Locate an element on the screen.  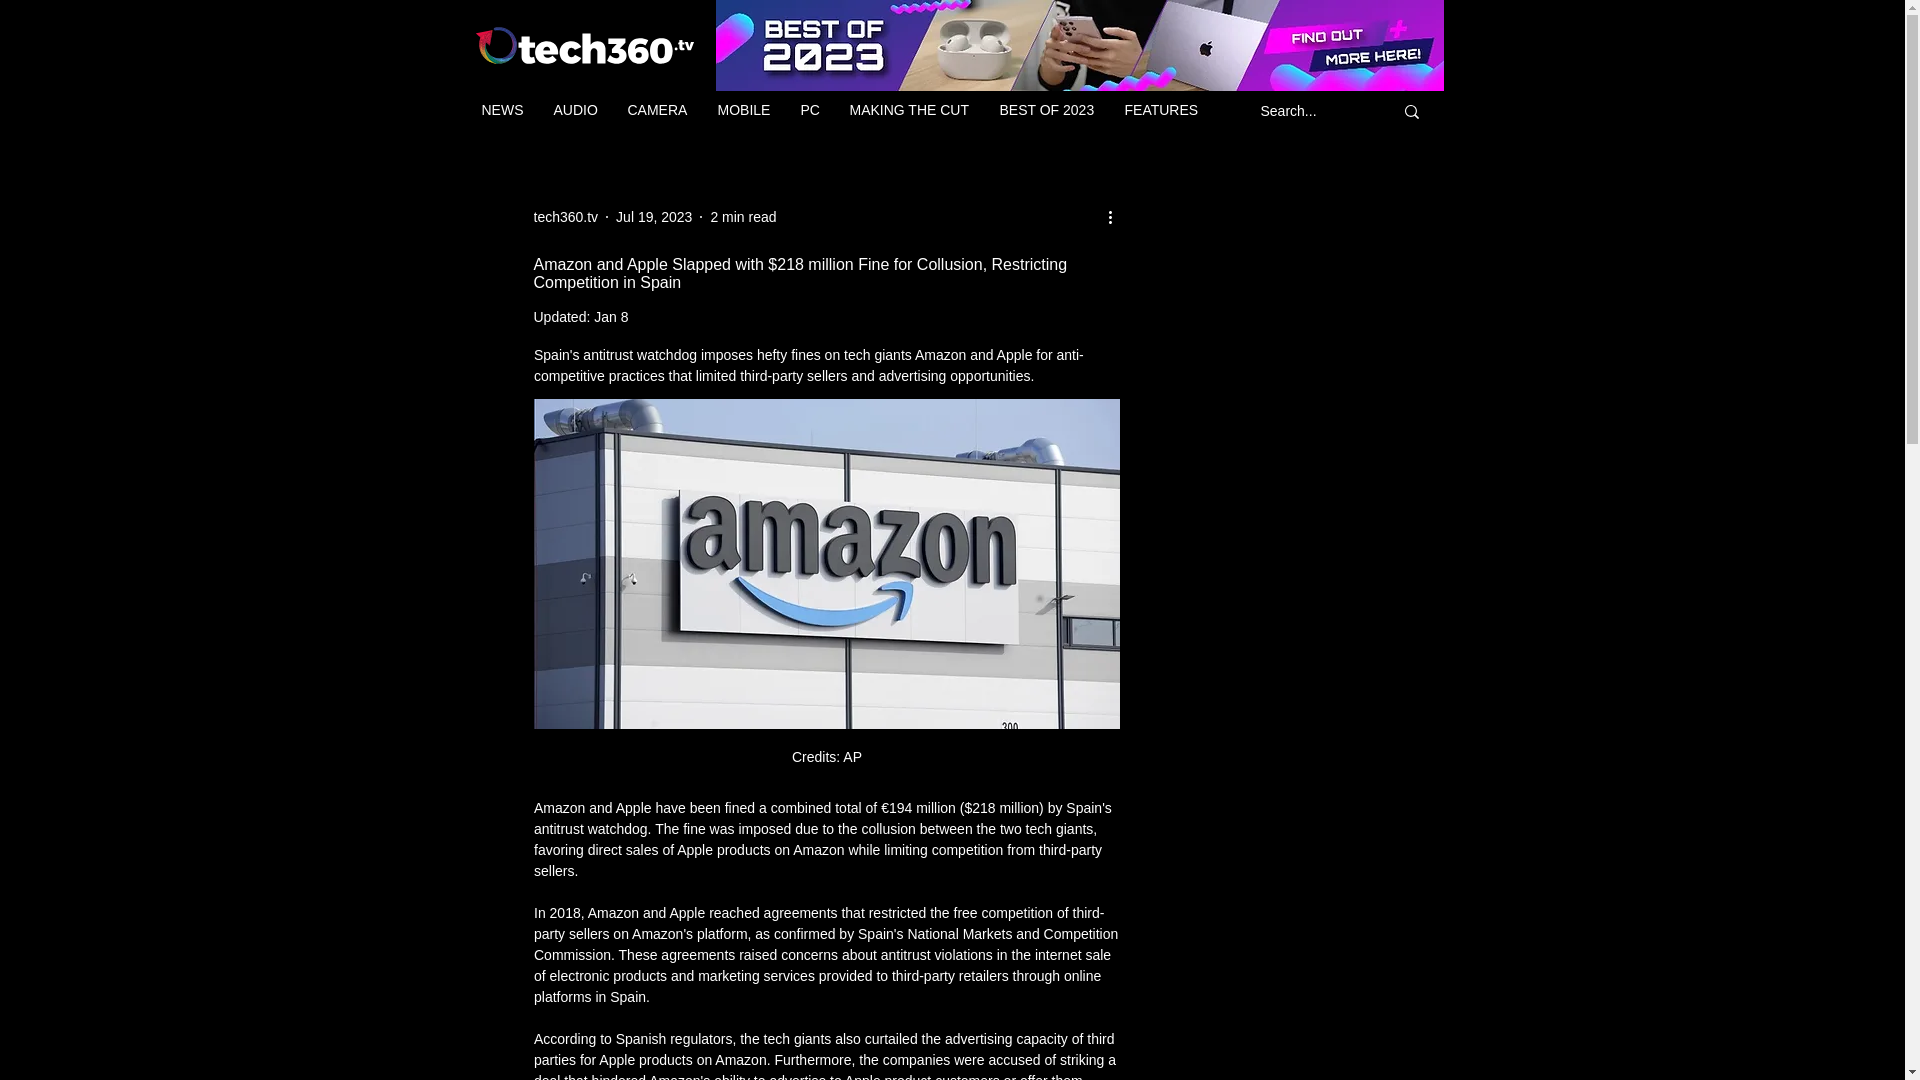
AUDIO is located at coordinates (574, 110).